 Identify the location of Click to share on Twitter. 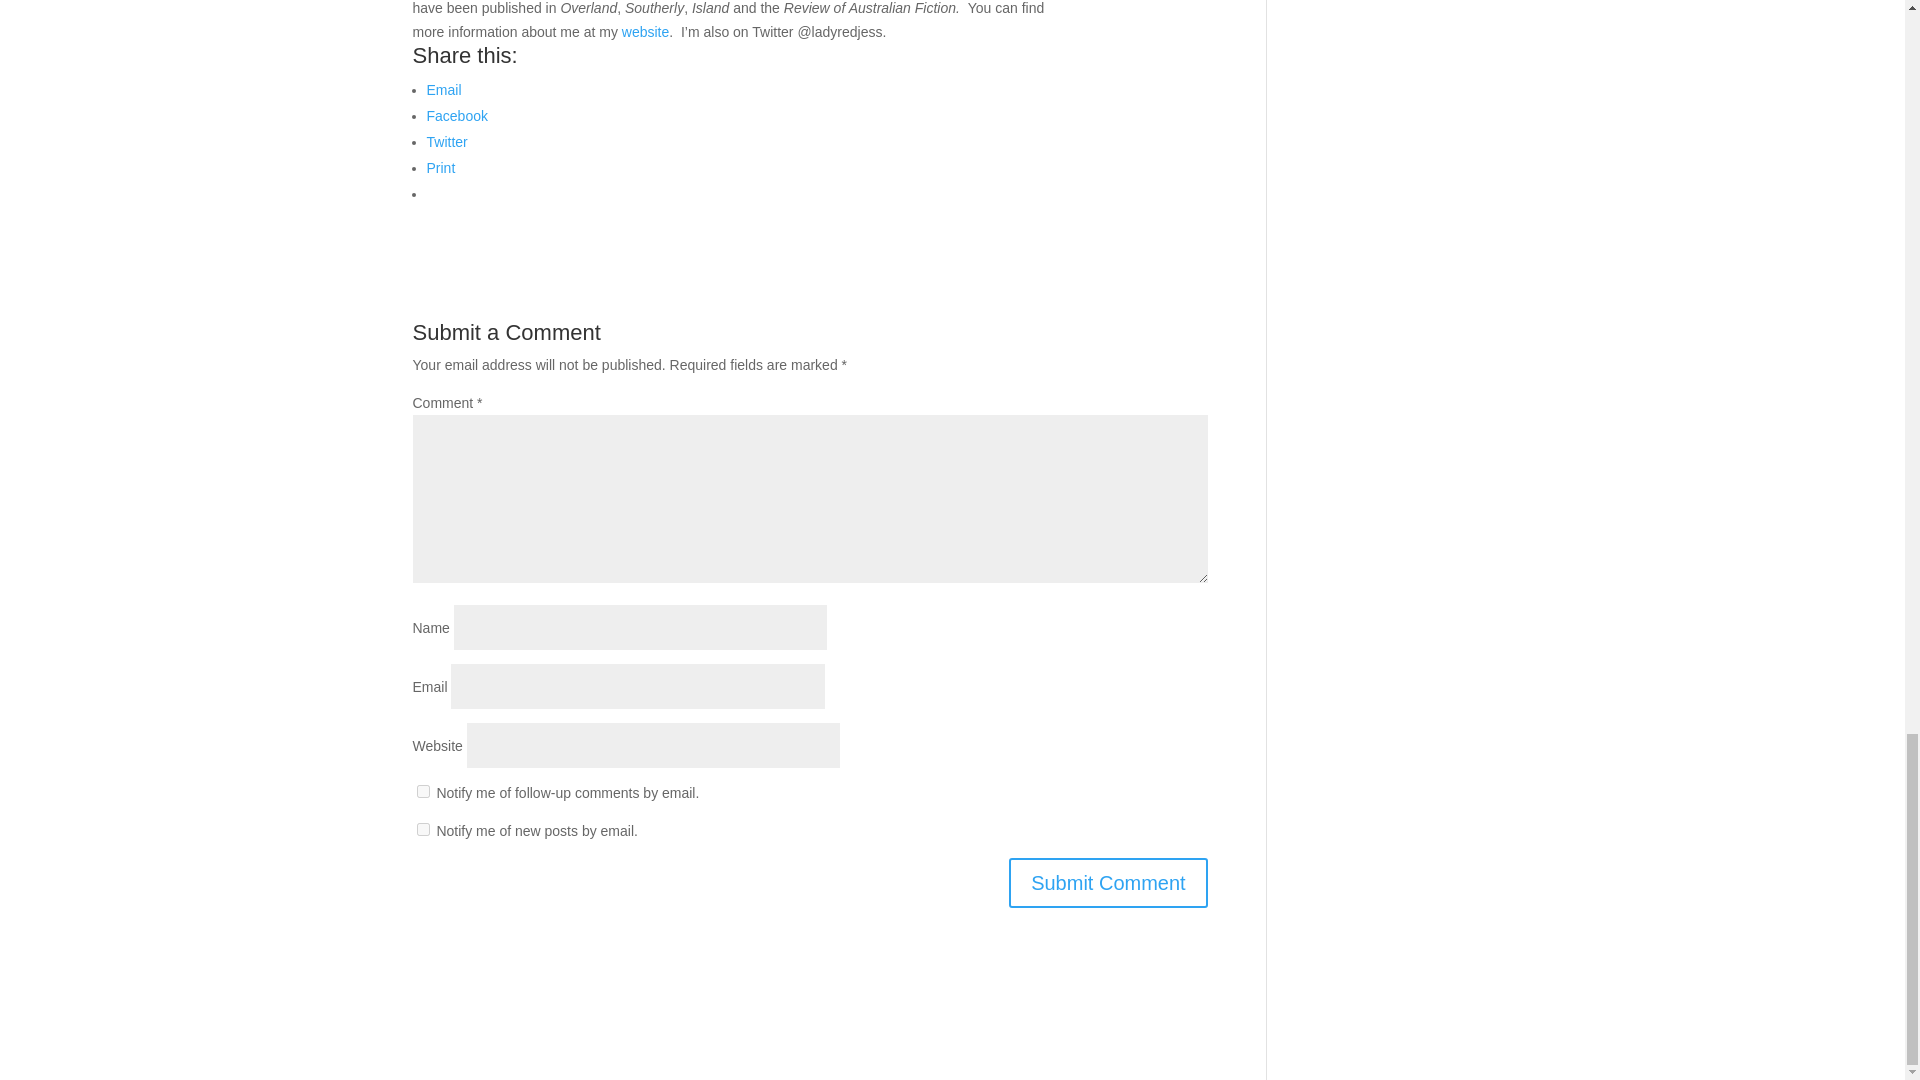
(446, 142).